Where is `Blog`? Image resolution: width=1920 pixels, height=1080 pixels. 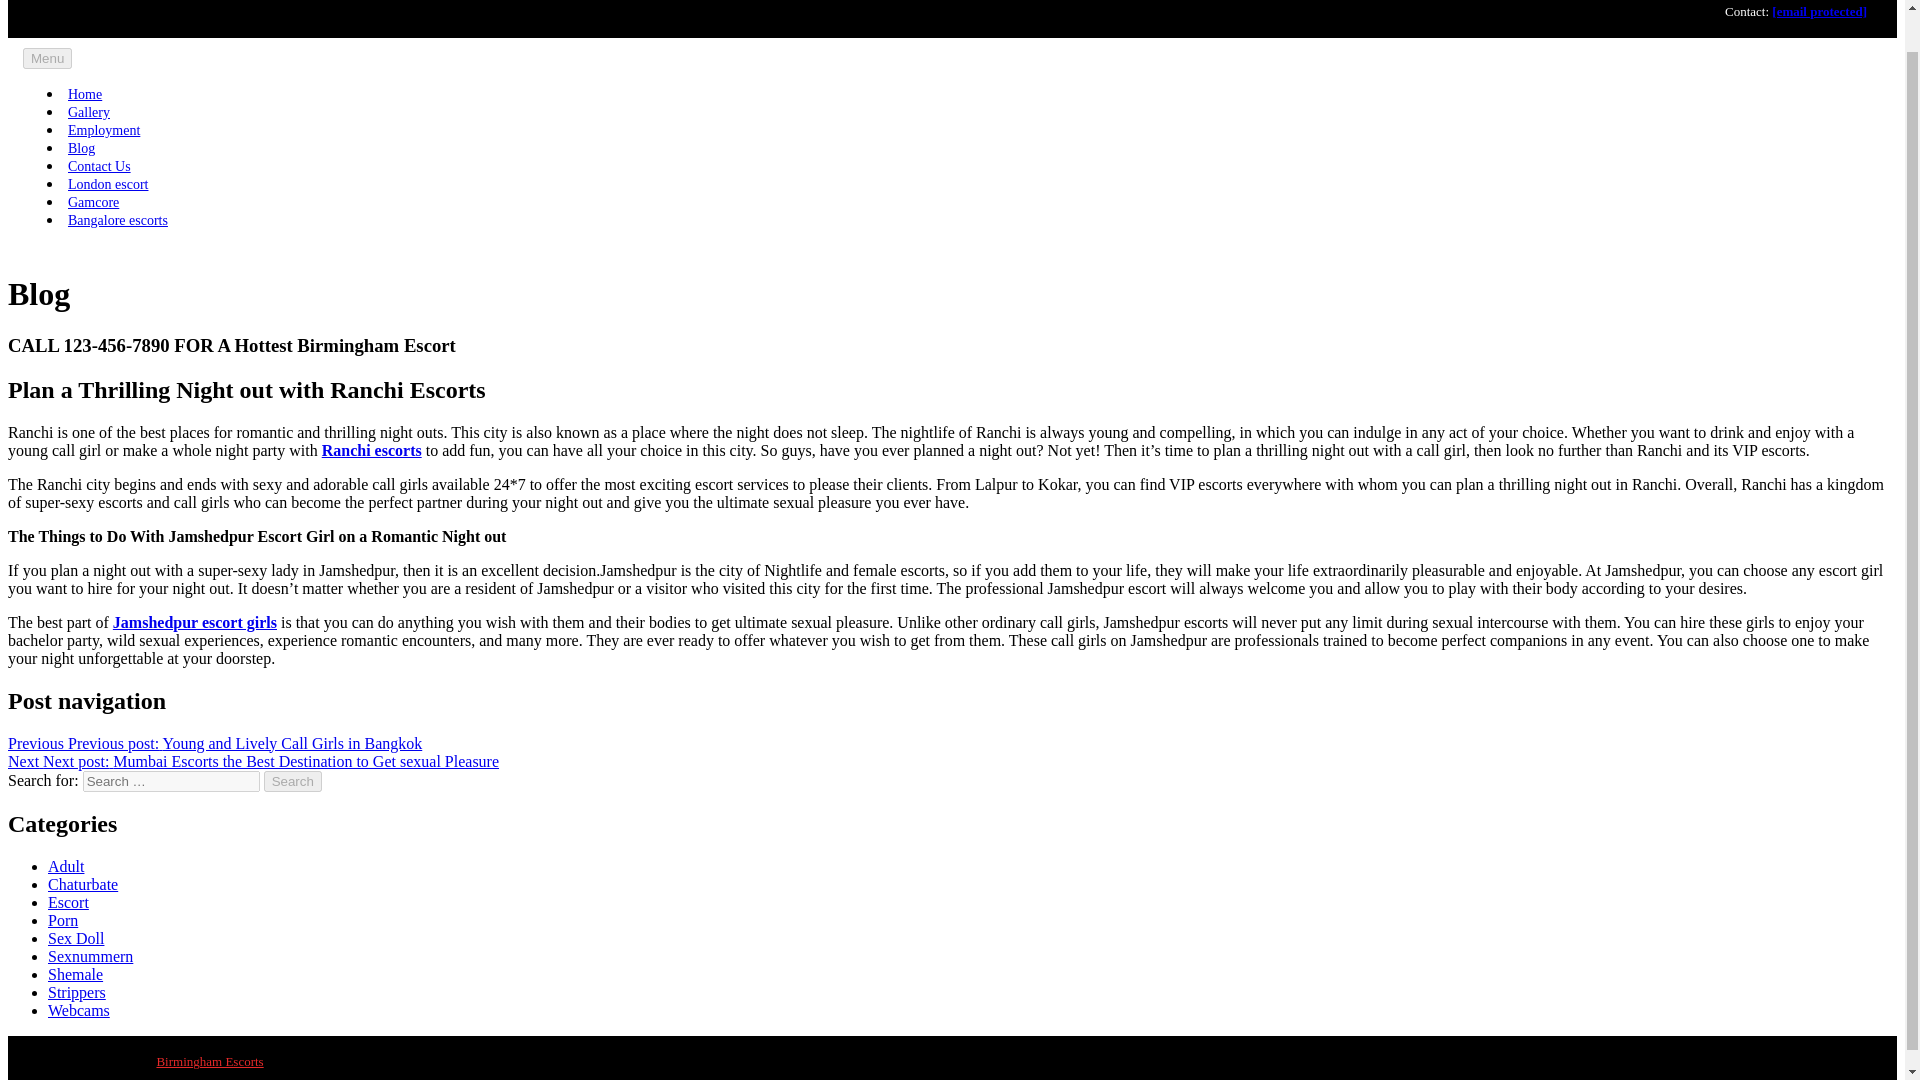 Blog is located at coordinates (82, 148).